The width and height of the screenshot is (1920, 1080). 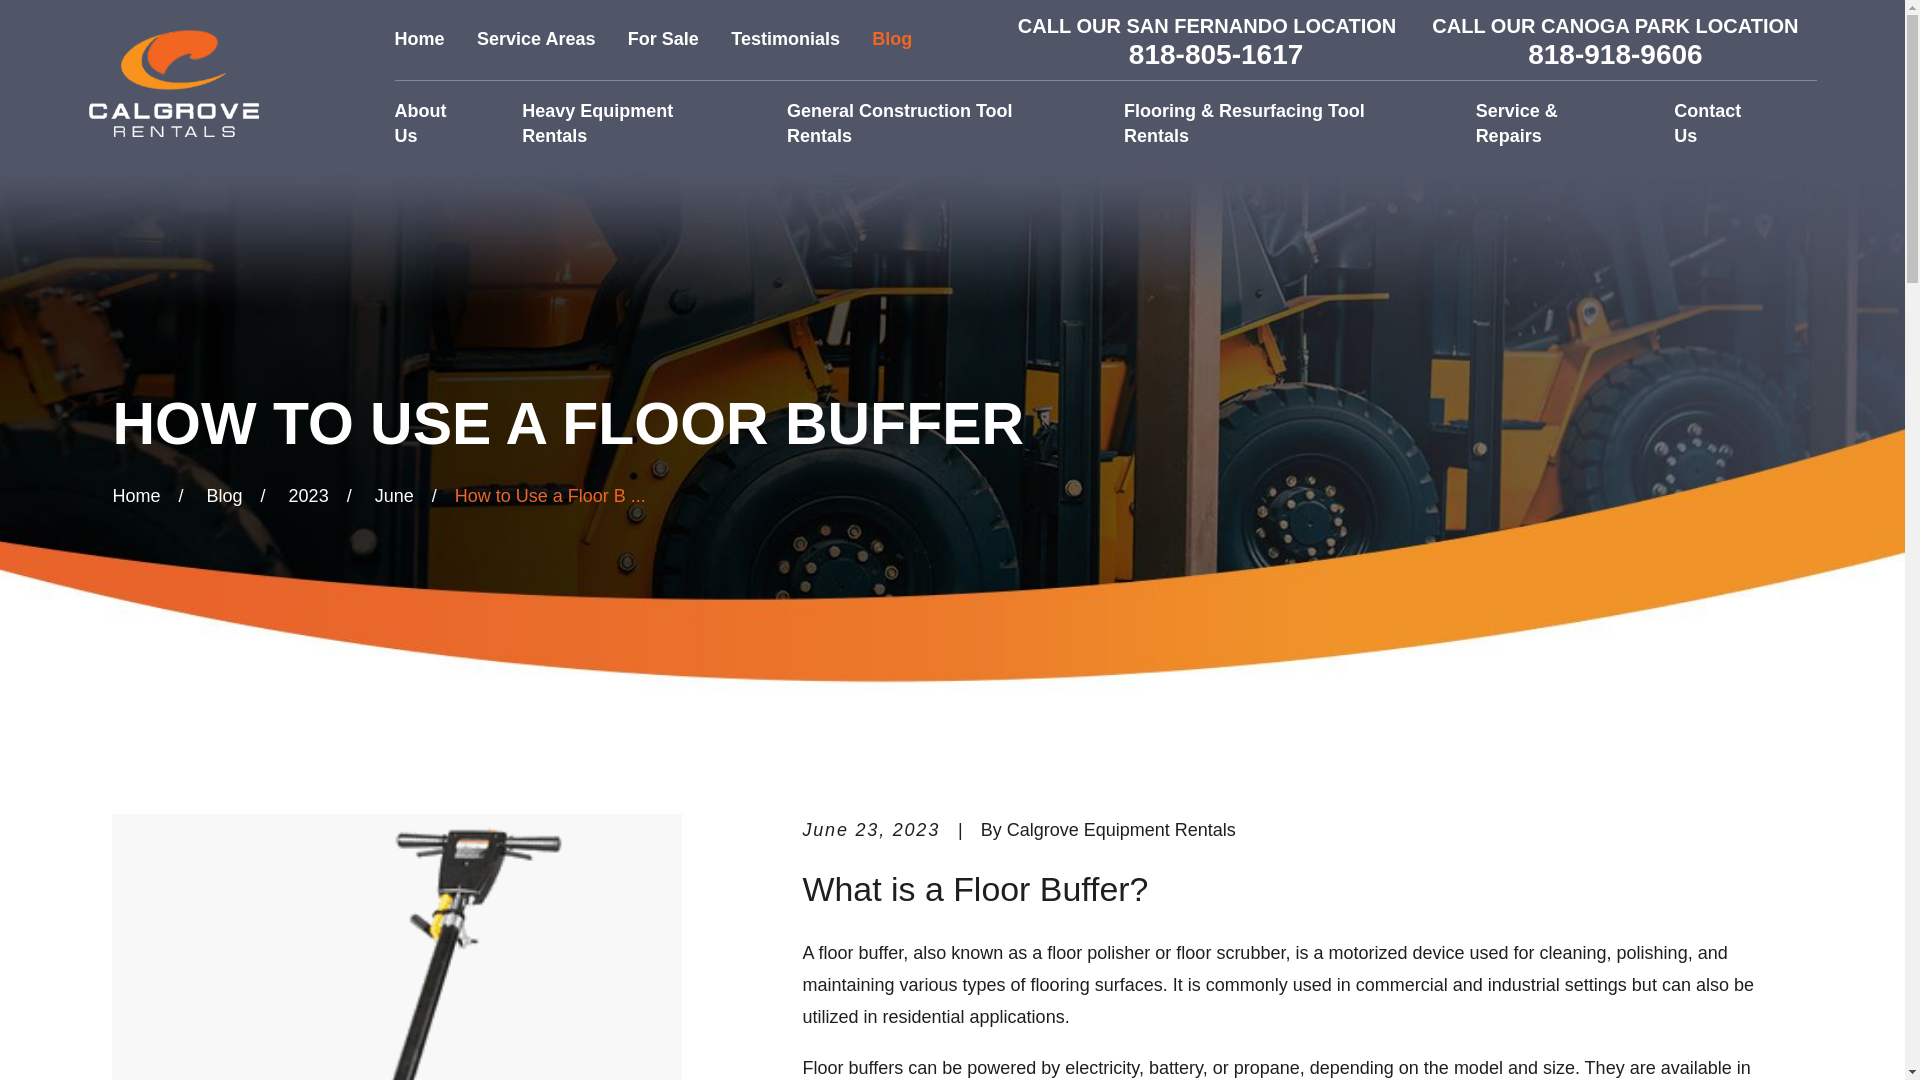 I want to click on Go Home, so click(x=135, y=496).